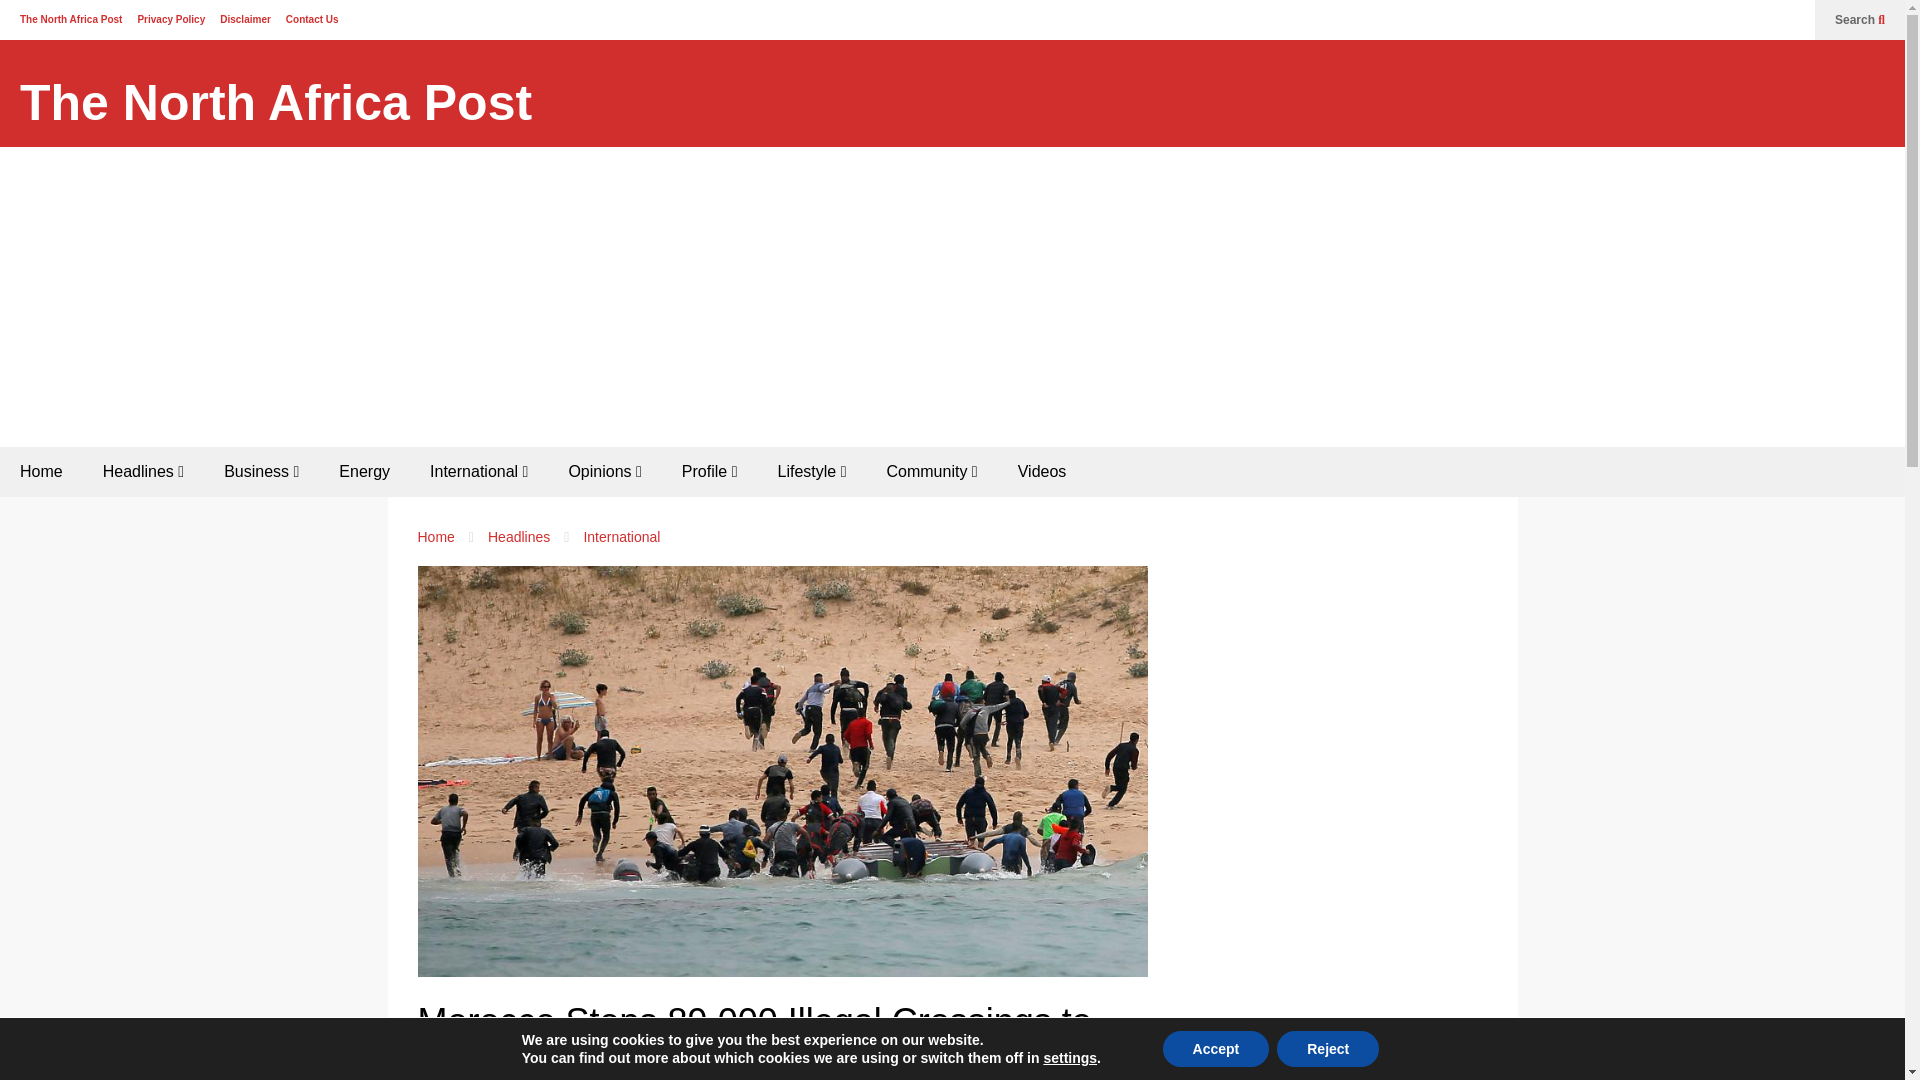 The width and height of the screenshot is (1920, 1080). Describe the element at coordinates (1860, 20) in the screenshot. I see `Search` at that location.